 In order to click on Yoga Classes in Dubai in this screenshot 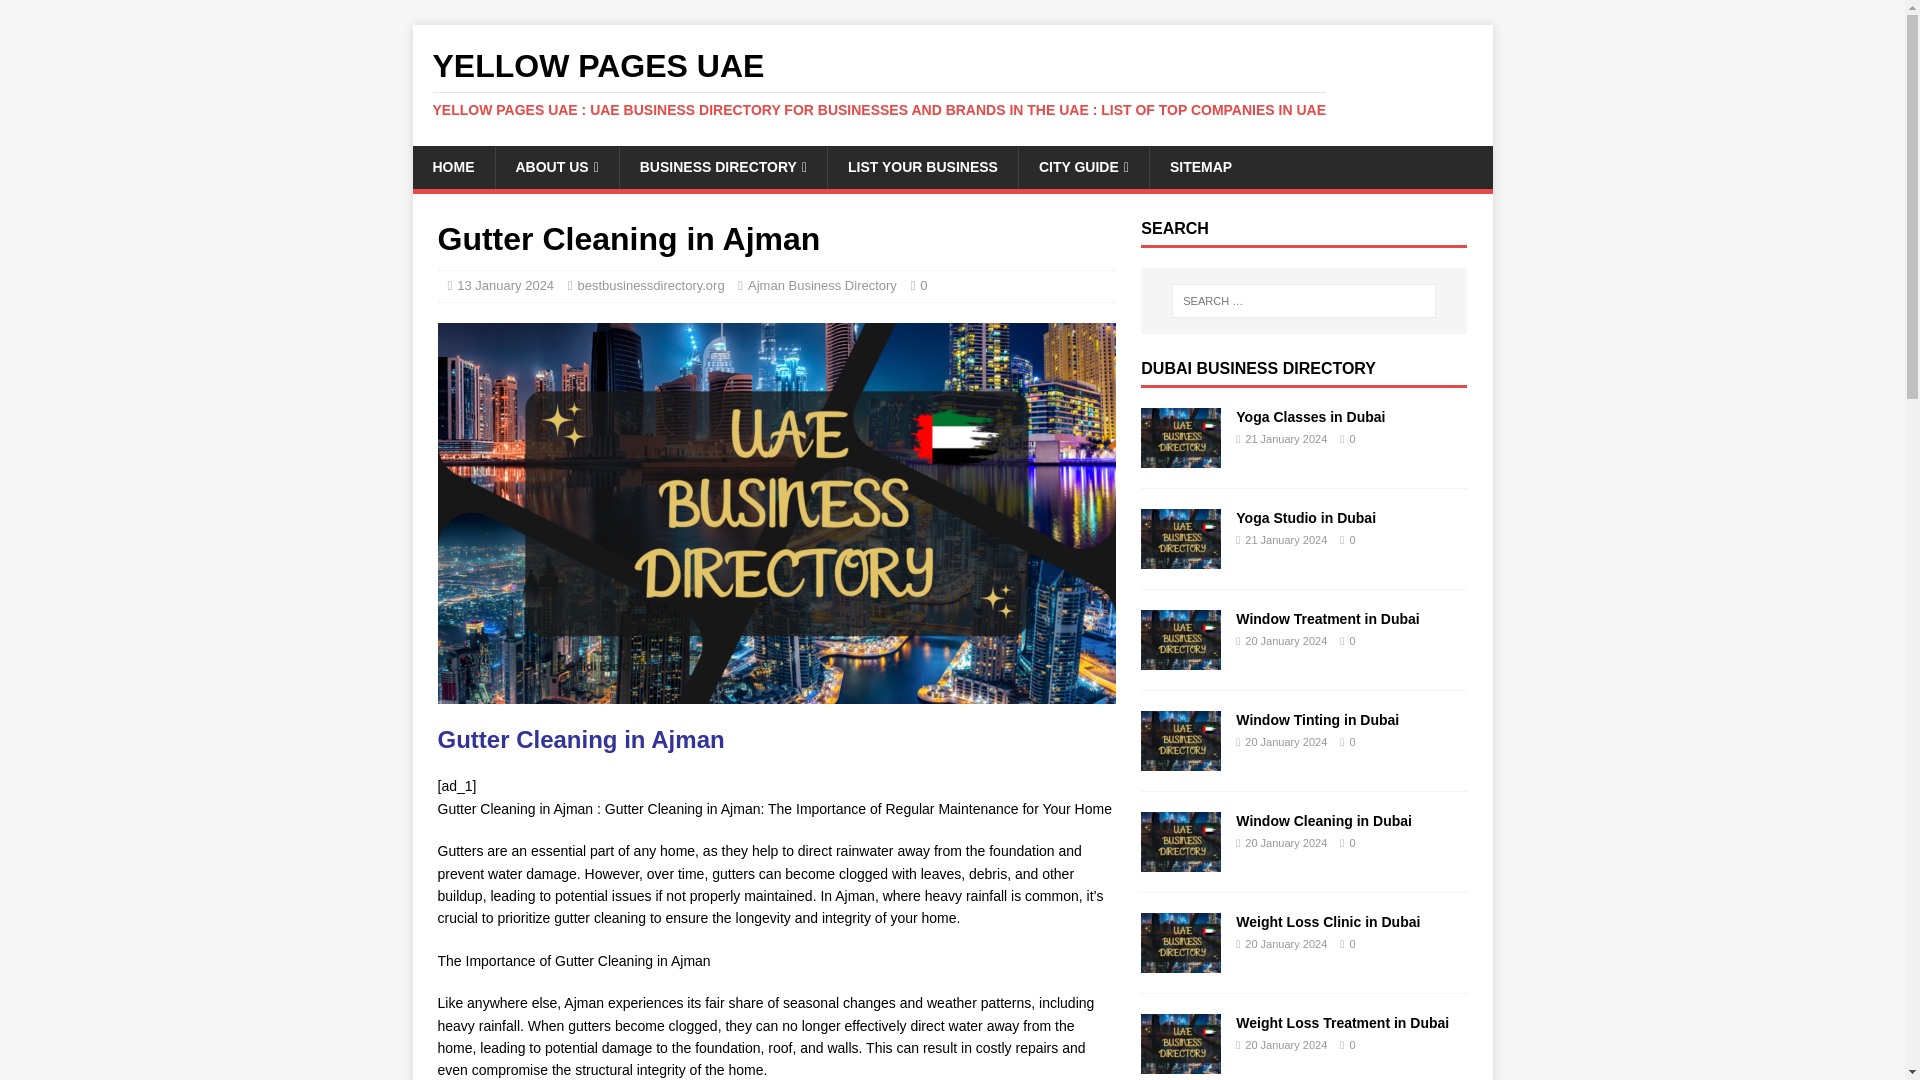, I will do `click(1180, 457)`.